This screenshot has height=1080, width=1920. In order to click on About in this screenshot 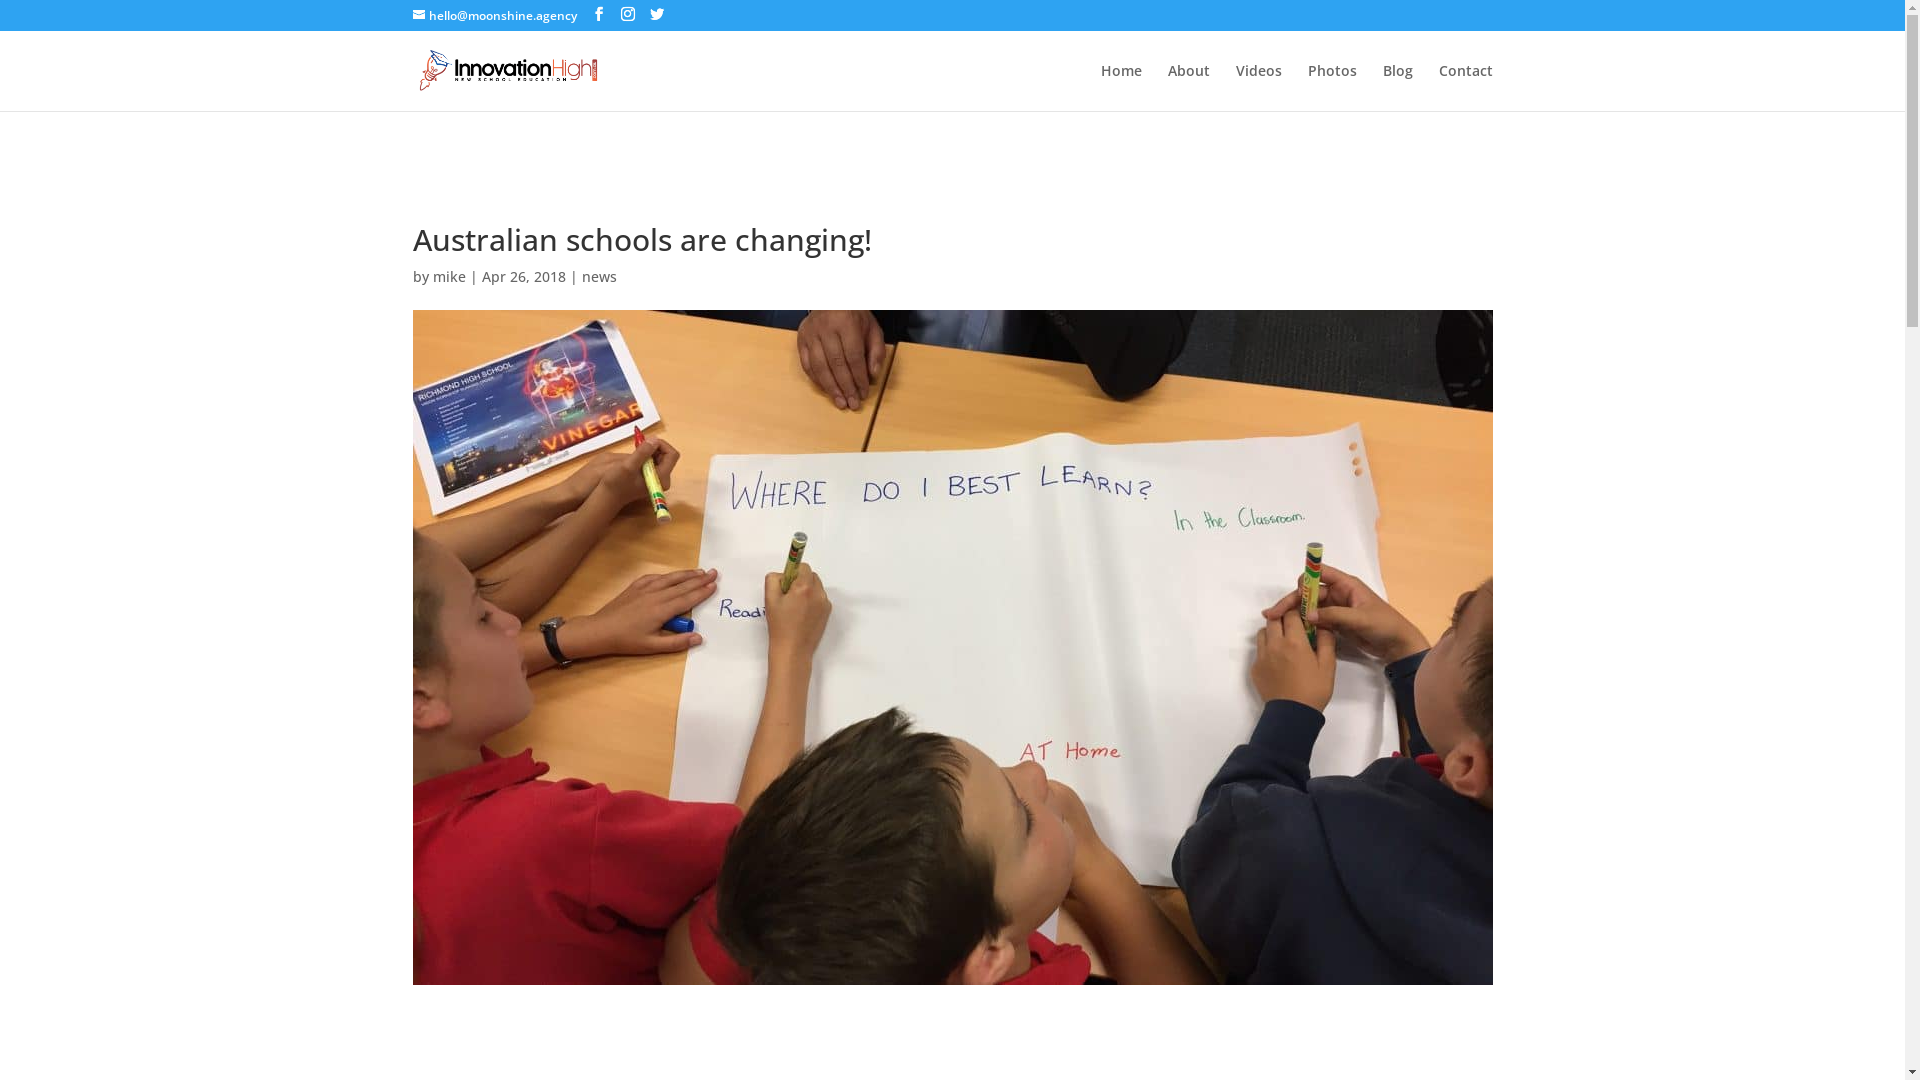, I will do `click(1189, 88)`.